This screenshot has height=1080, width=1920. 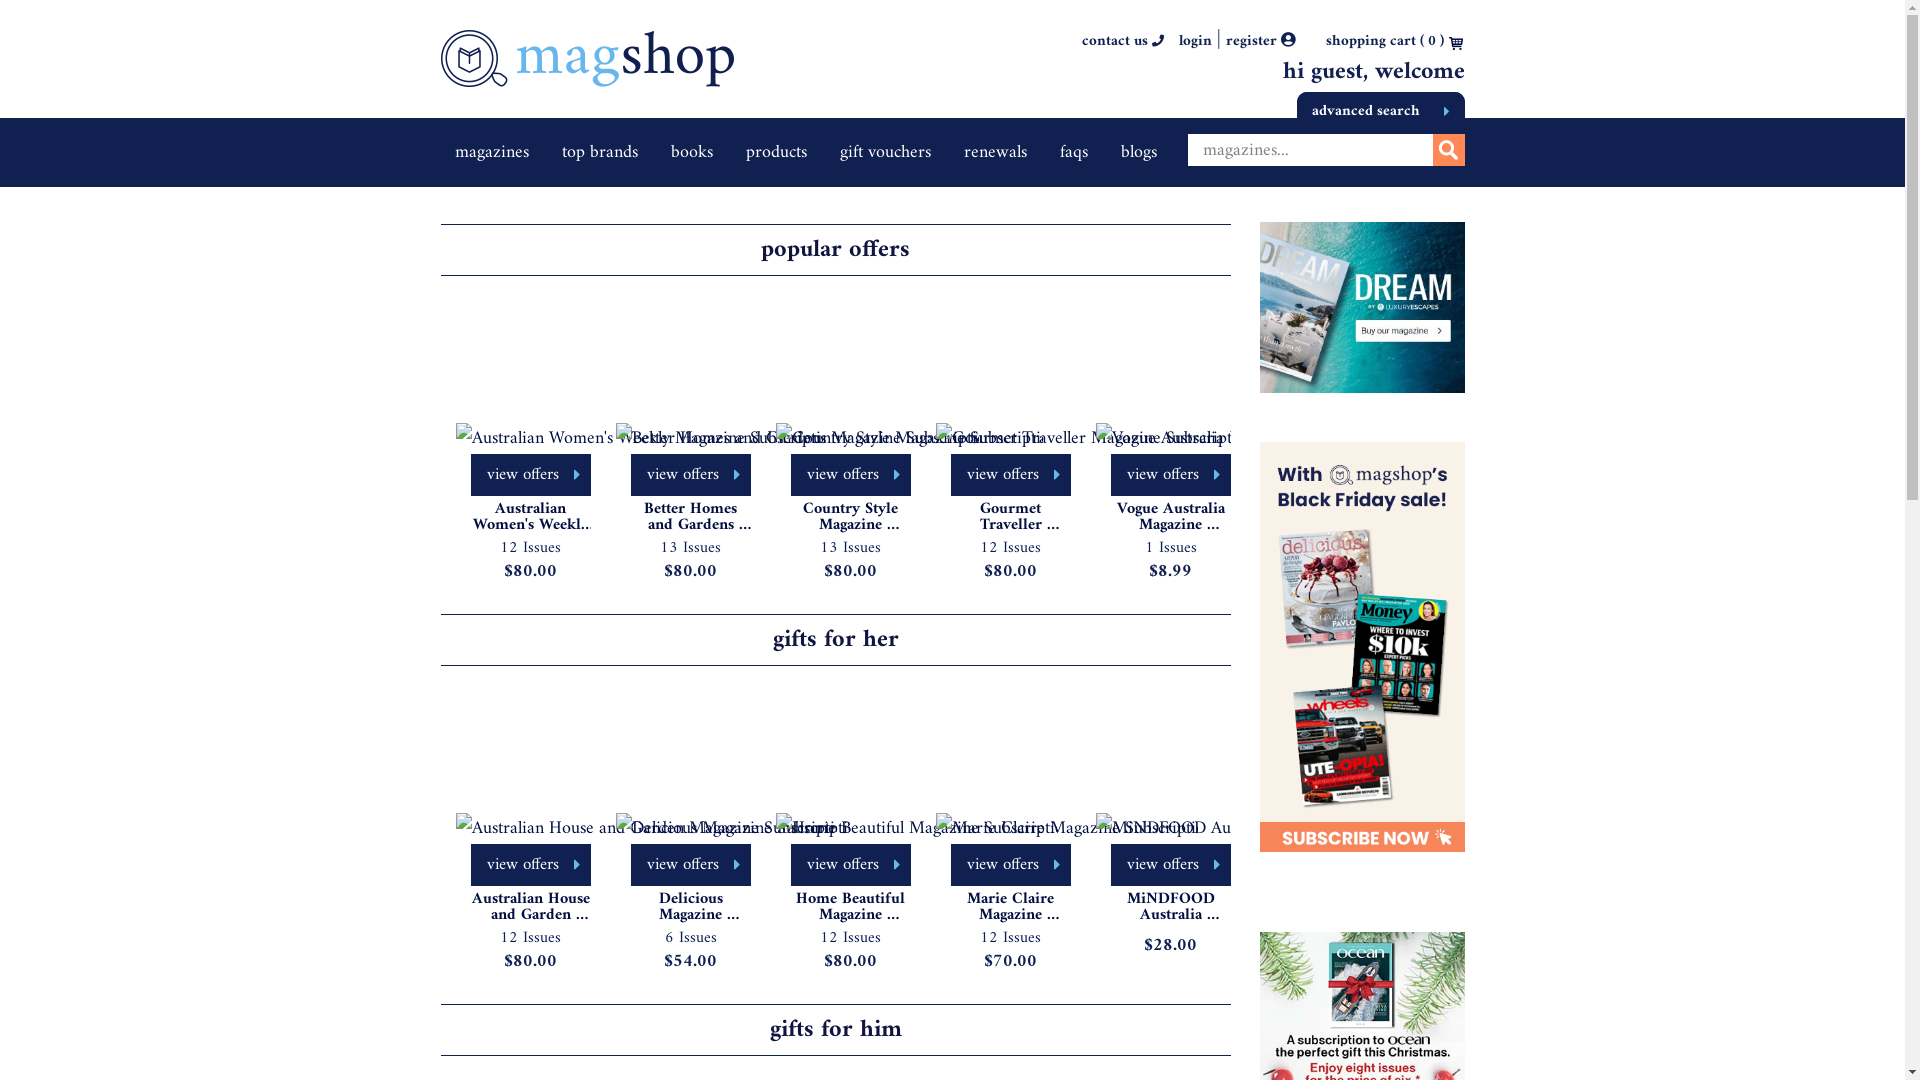 I want to click on Australian House and Garden Magazine Subscription, so click(x=530, y=907).